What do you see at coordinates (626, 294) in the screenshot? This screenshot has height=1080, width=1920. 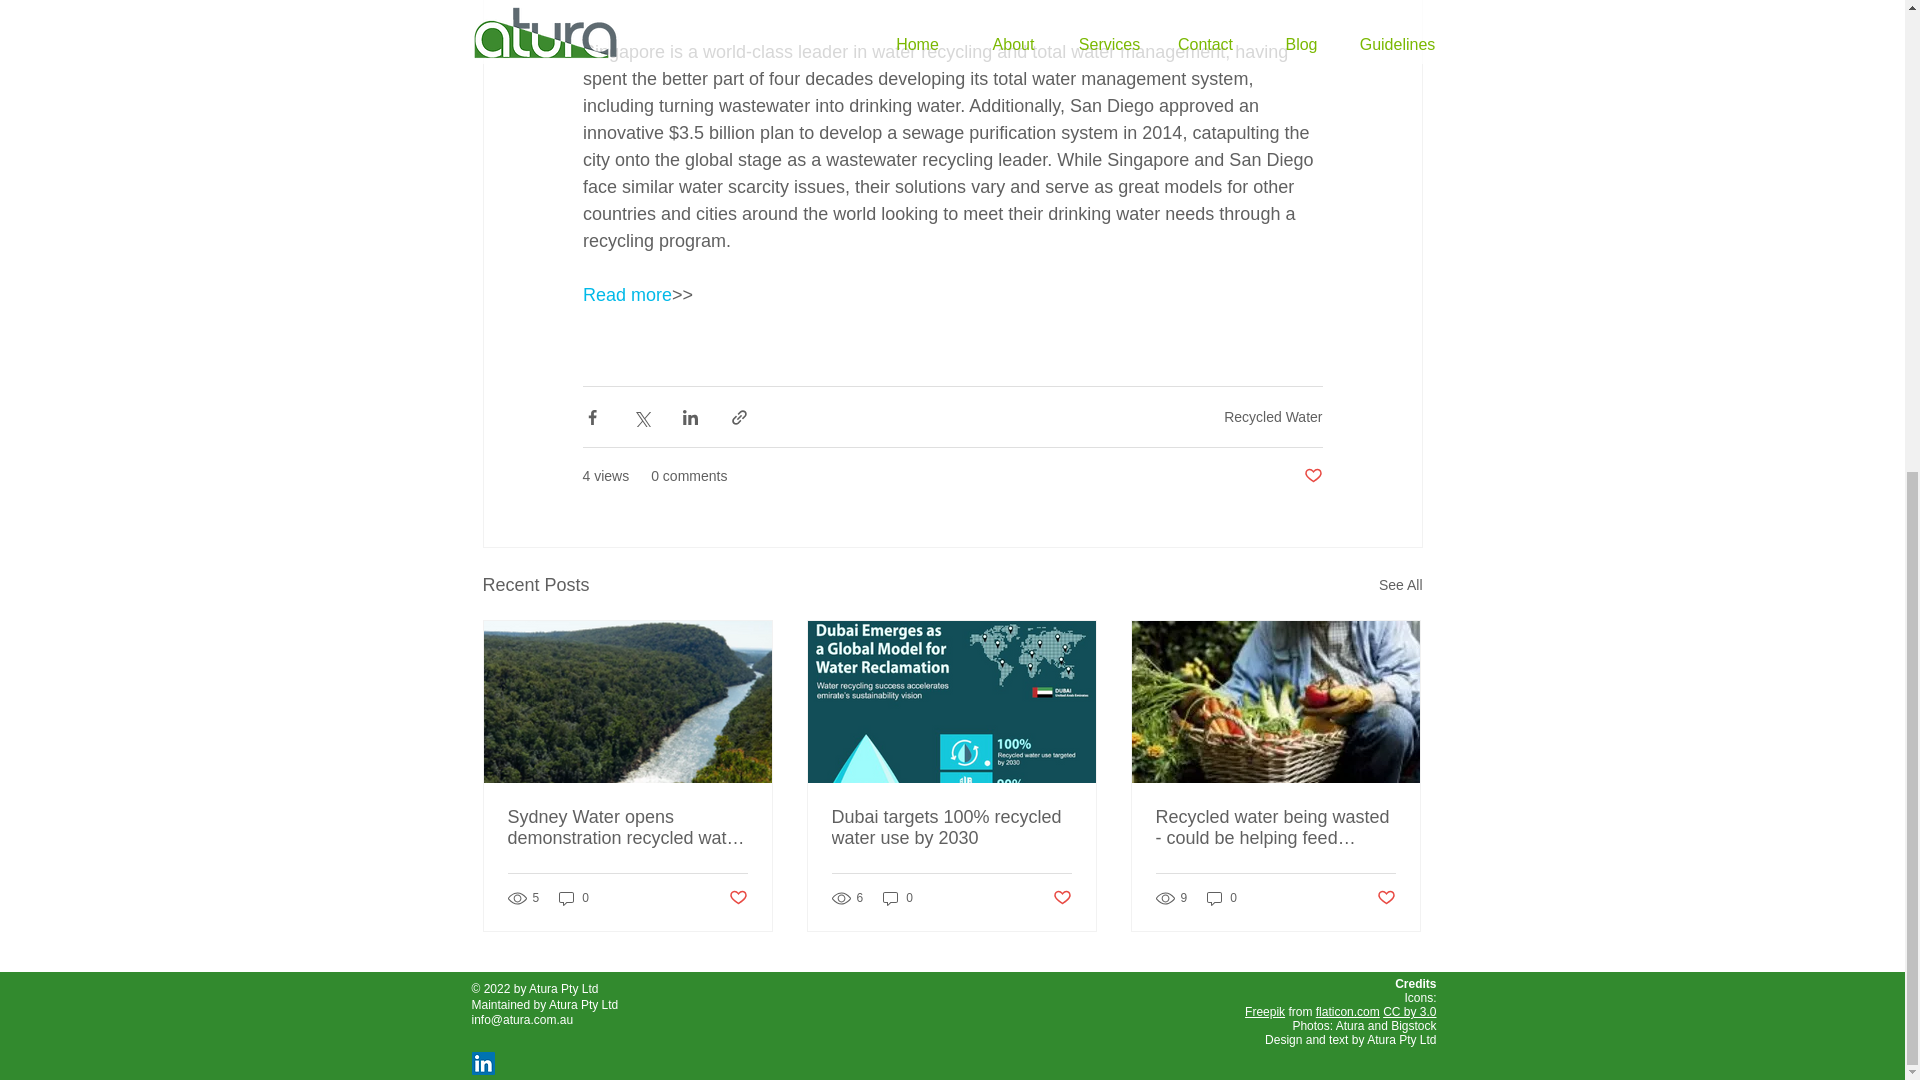 I see `Read more` at bounding box center [626, 294].